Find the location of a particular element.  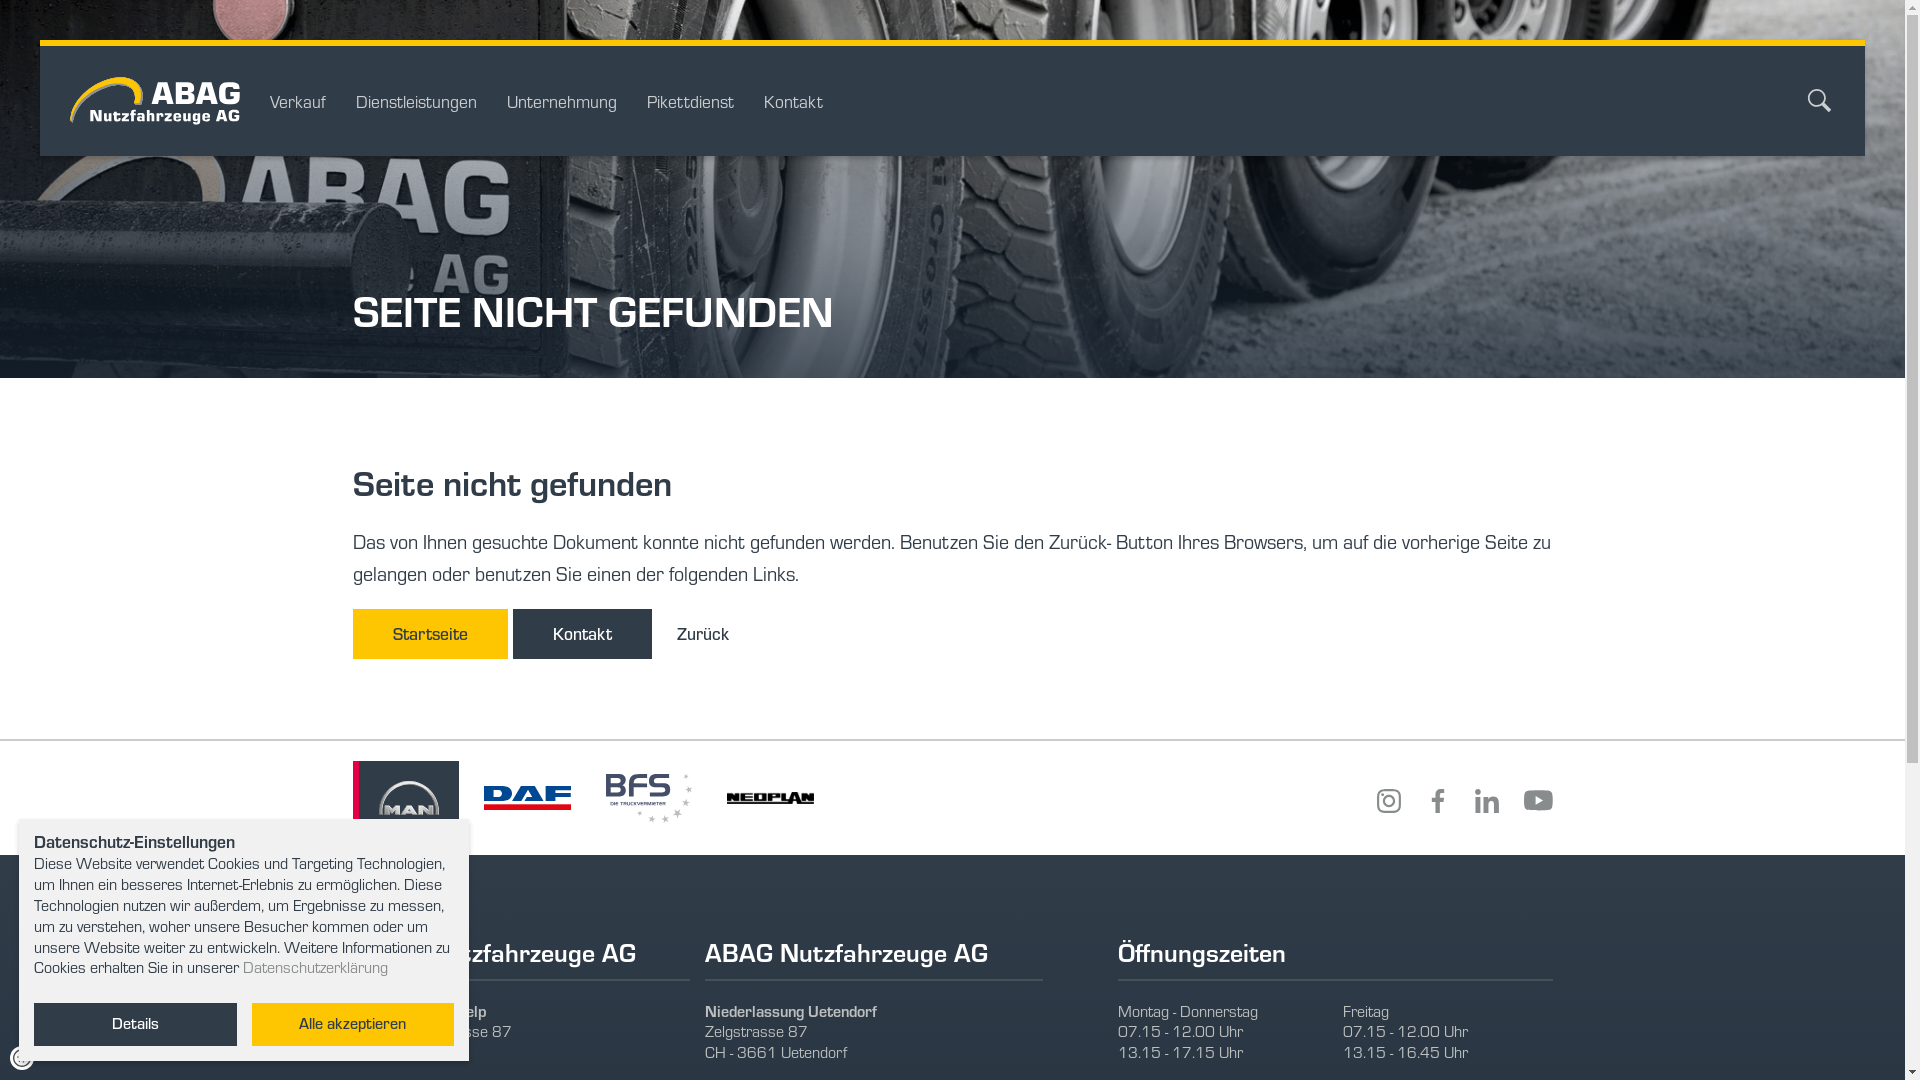

Kontakt is located at coordinates (582, 634).